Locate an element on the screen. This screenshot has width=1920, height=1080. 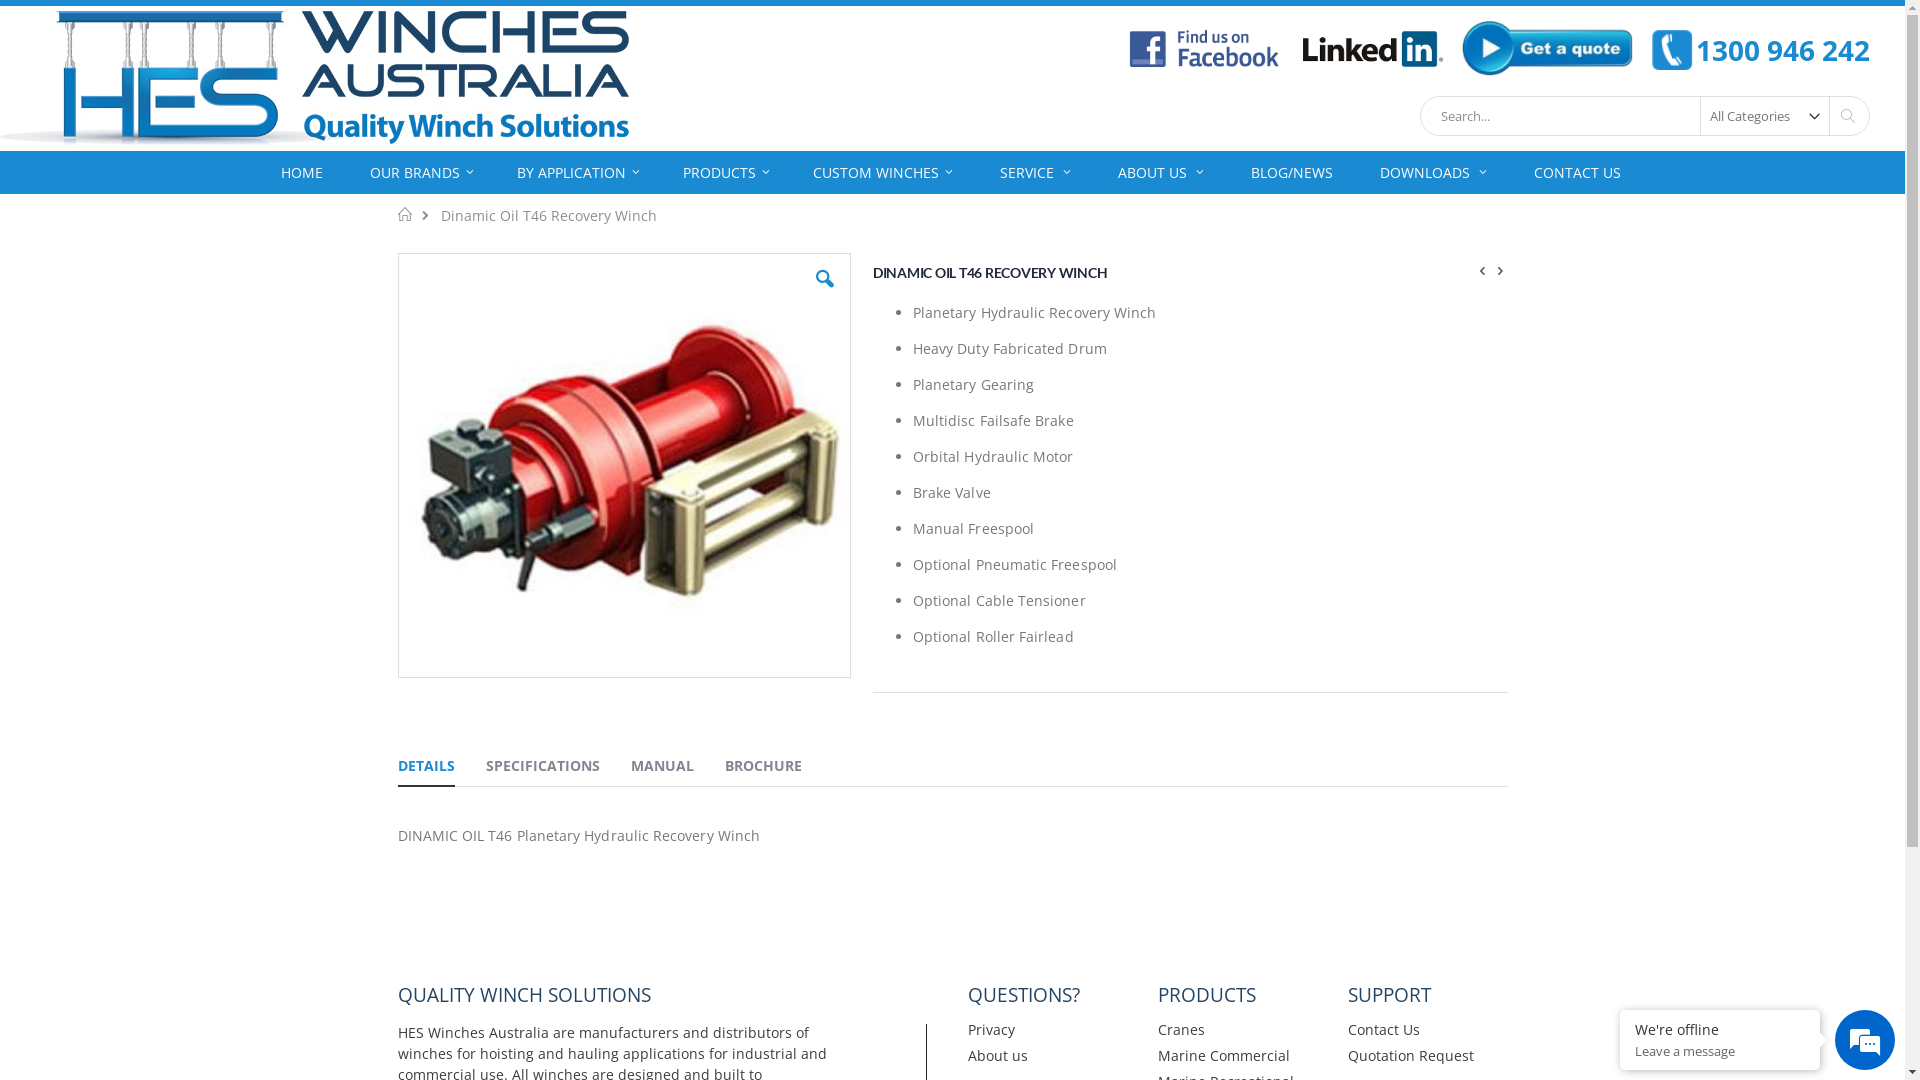
ABOUT US is located at coordinates (1161, 172).